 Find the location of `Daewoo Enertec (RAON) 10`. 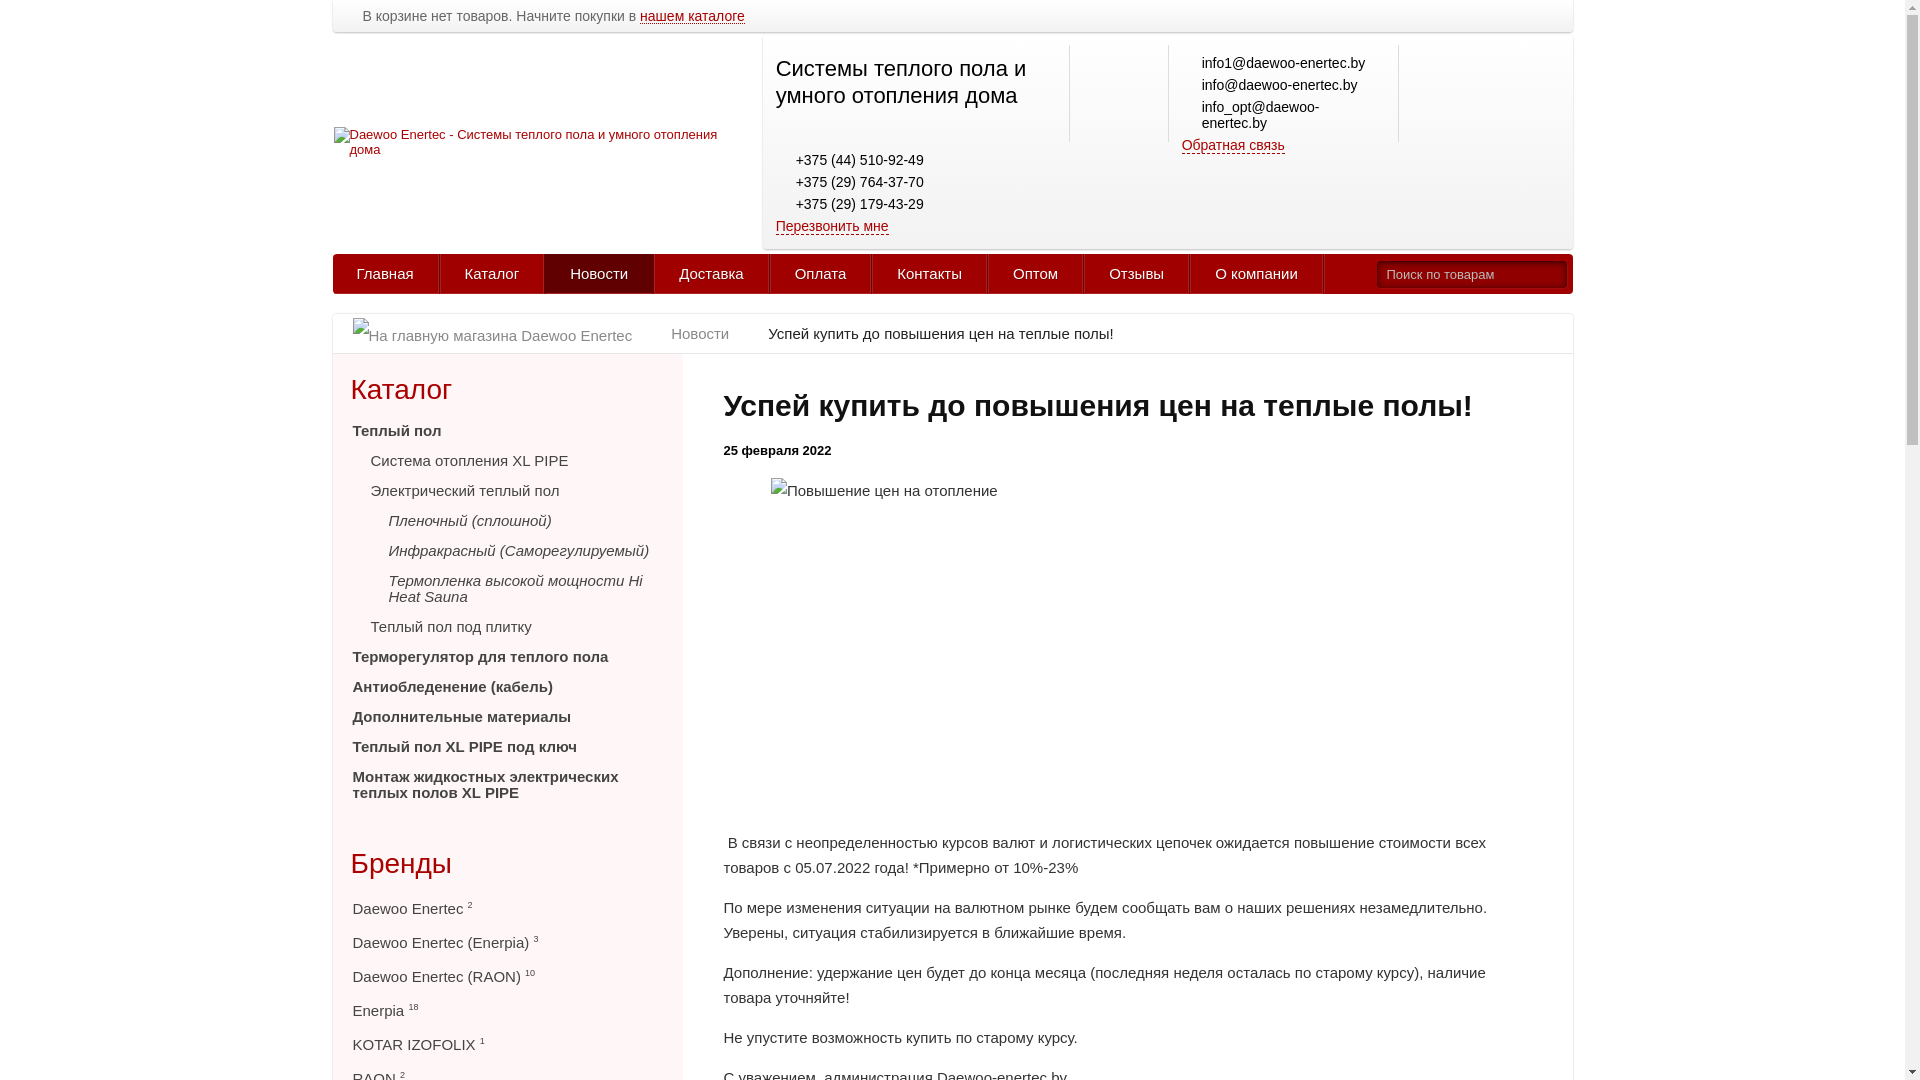

Daewoo Enertec (RAON) 10 is located at coordinates (507, 975).